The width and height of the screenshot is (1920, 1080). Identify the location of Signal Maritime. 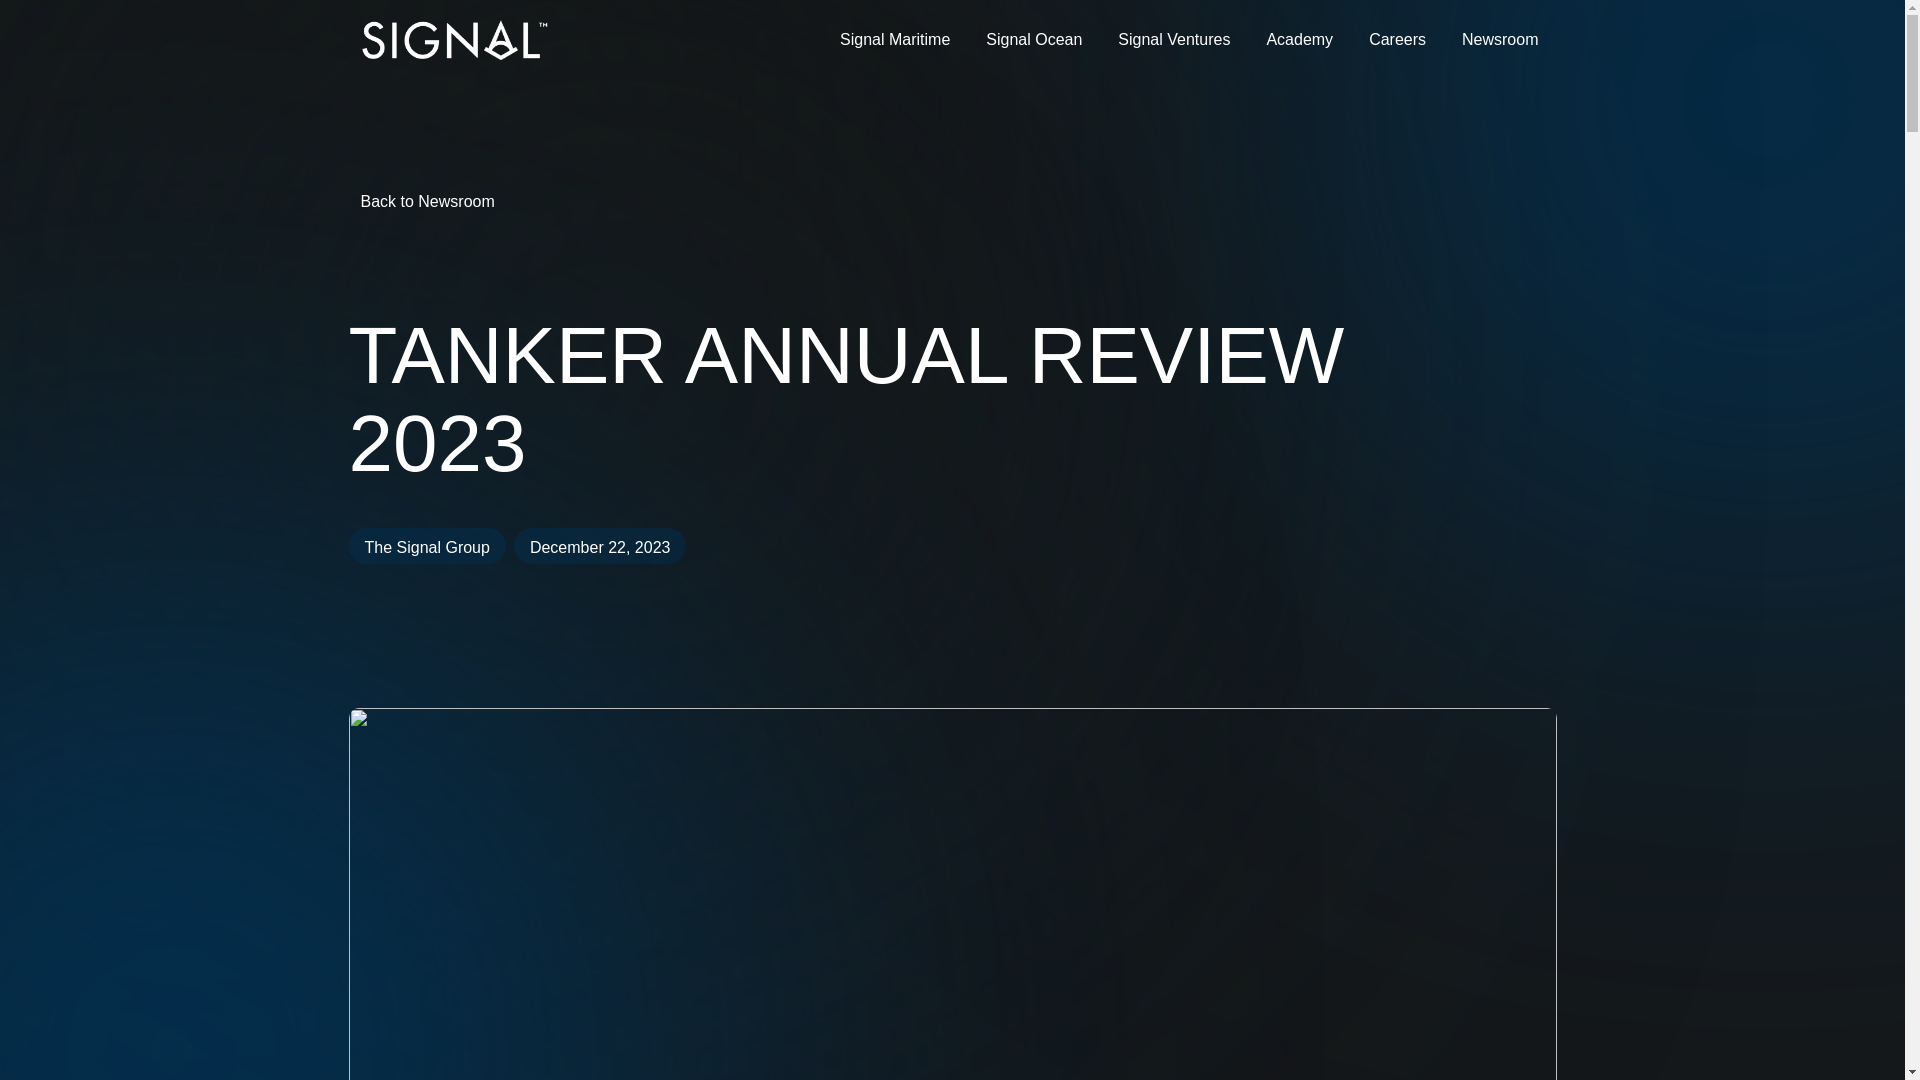
(894, 40).